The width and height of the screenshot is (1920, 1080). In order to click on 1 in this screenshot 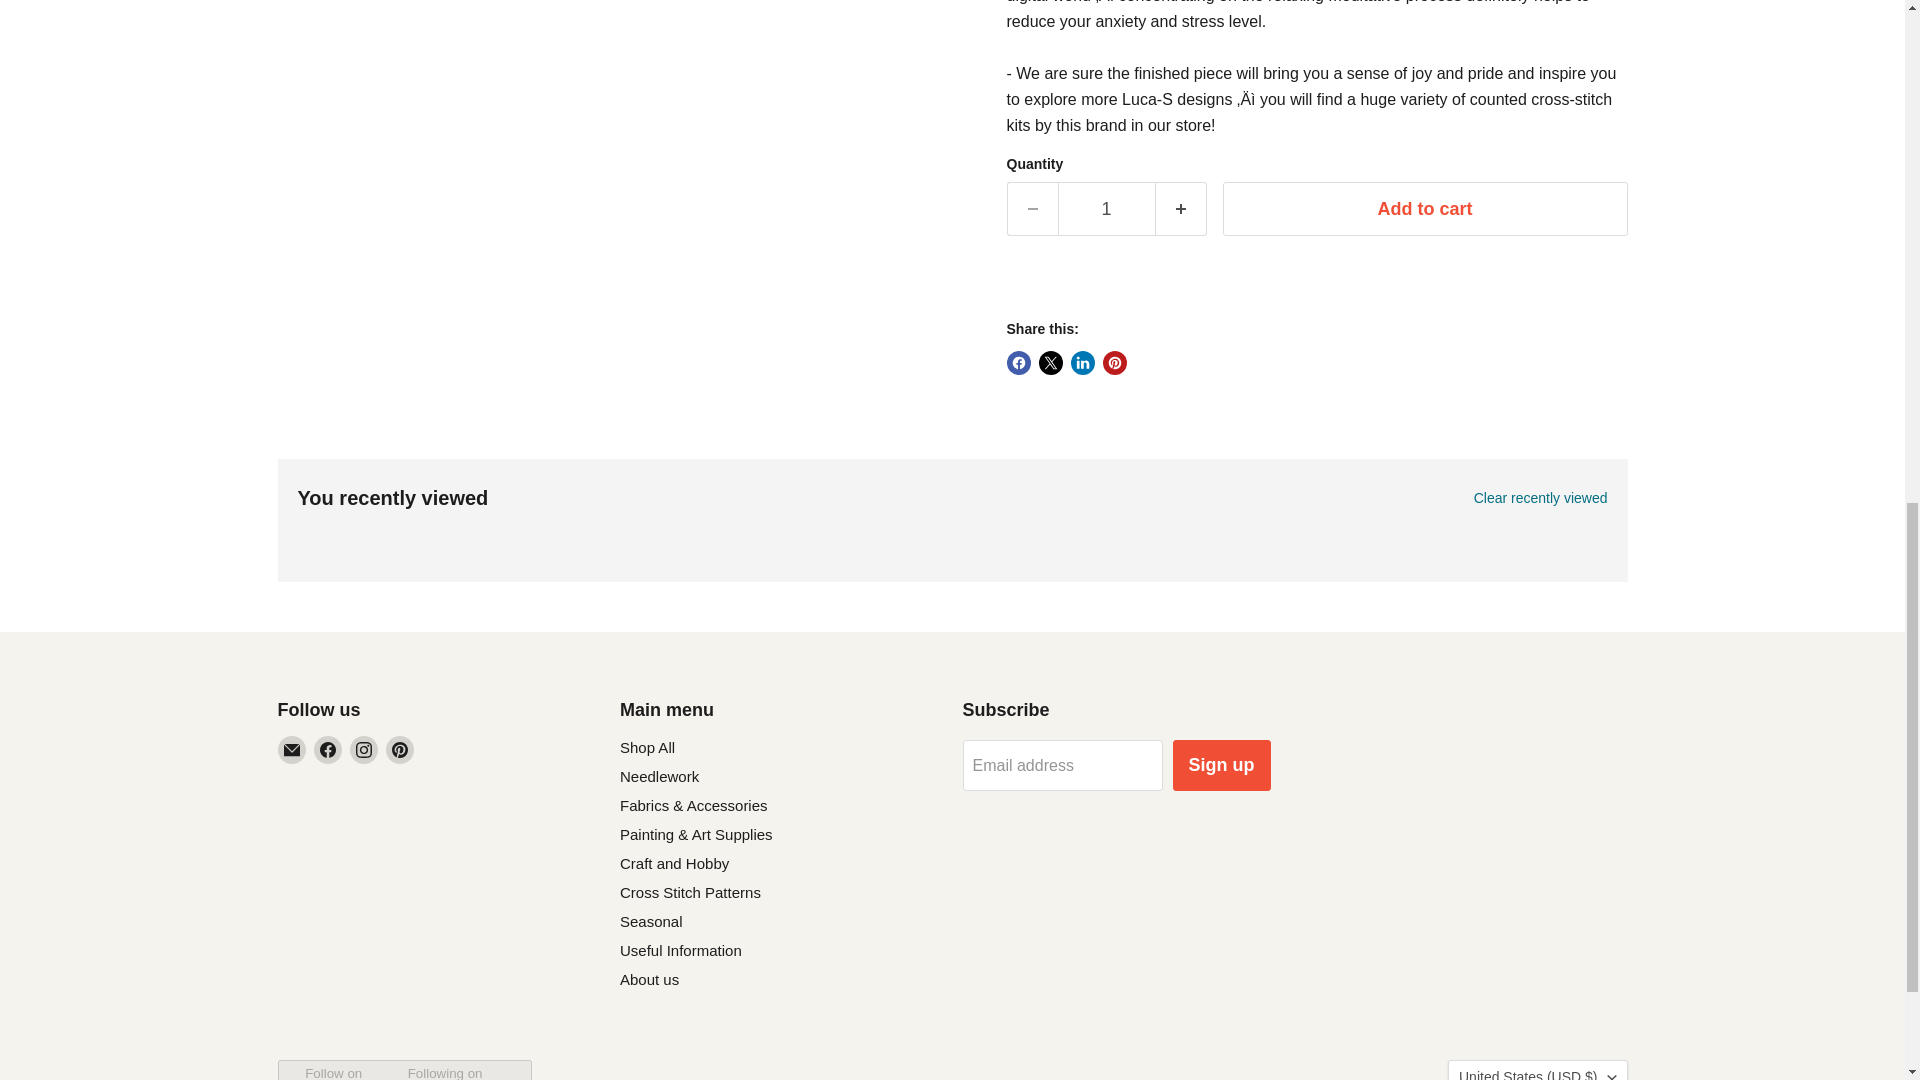, I will do `click(1106, 209)`.